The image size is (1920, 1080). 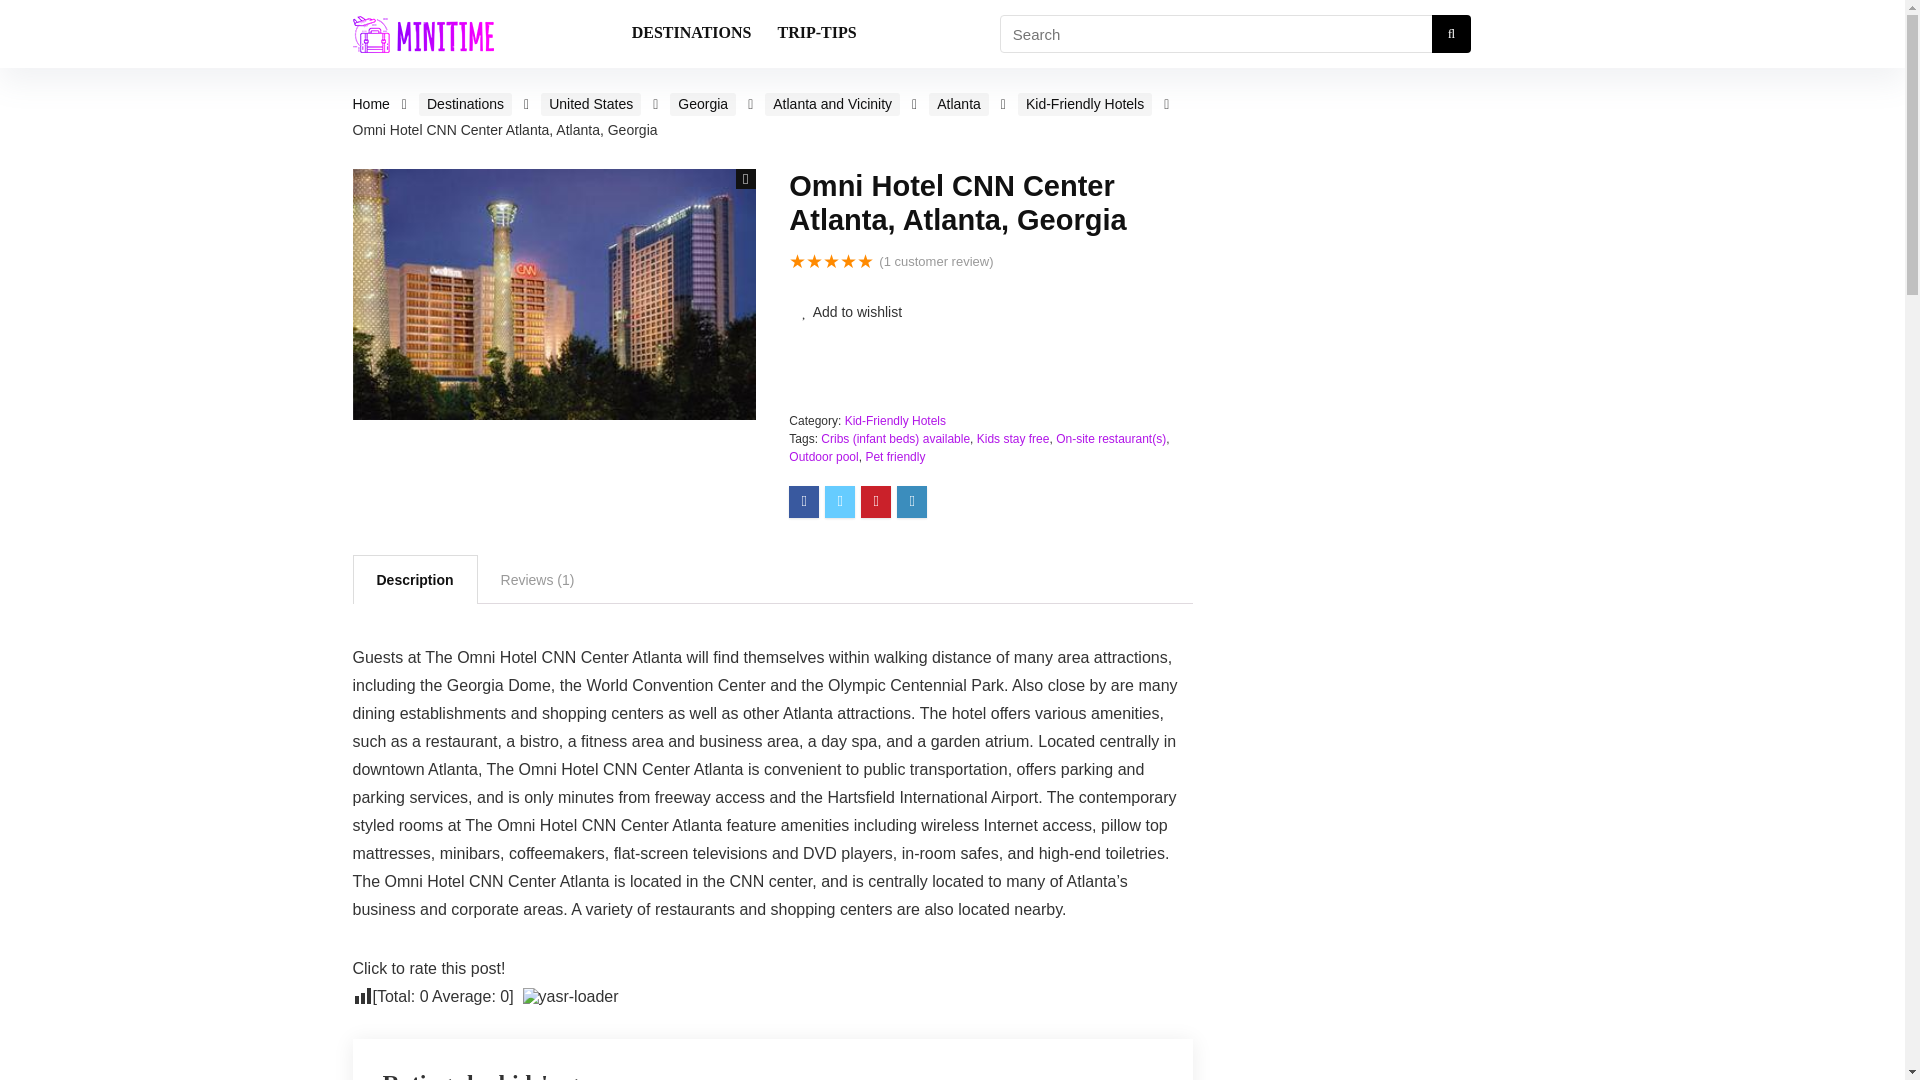 I want to click on Home, so click(x=370, y=104).